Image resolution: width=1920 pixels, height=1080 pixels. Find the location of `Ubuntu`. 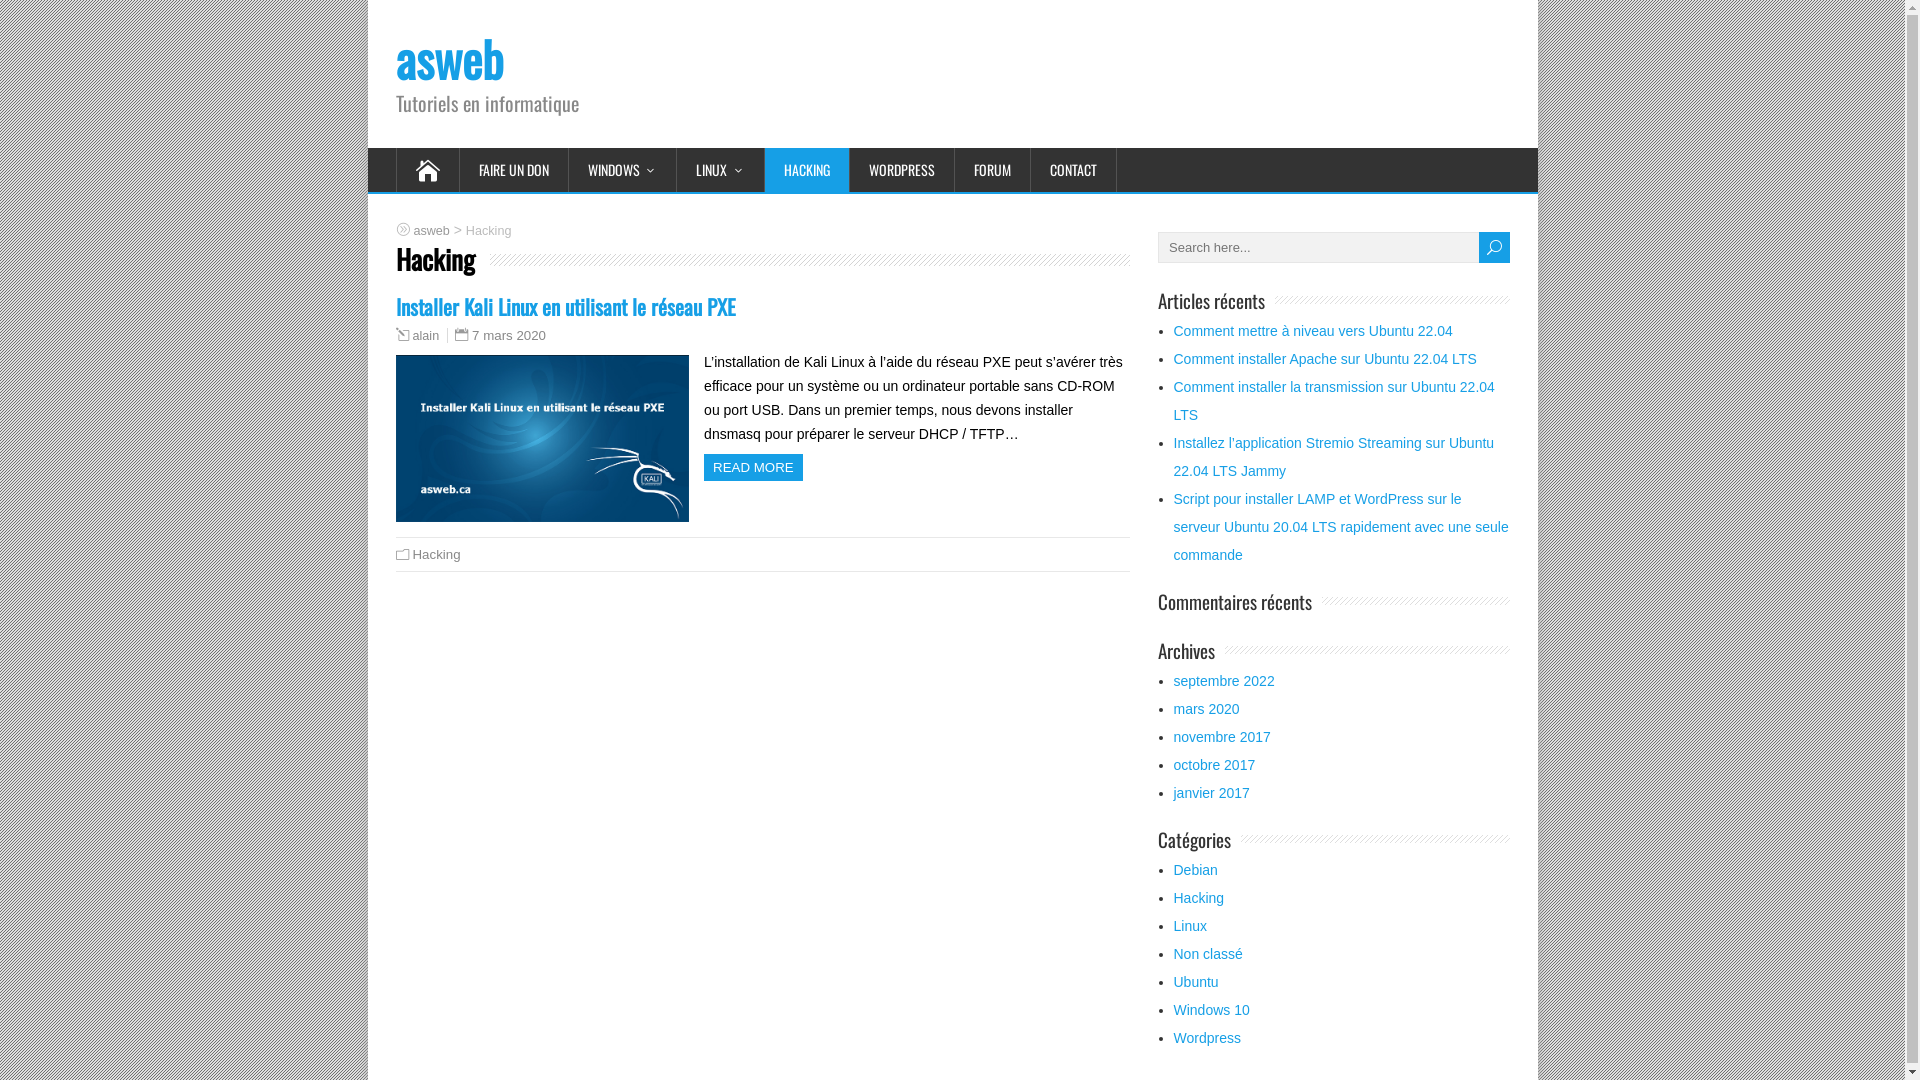

Ubuntu is located at coordinates (1196, 982).